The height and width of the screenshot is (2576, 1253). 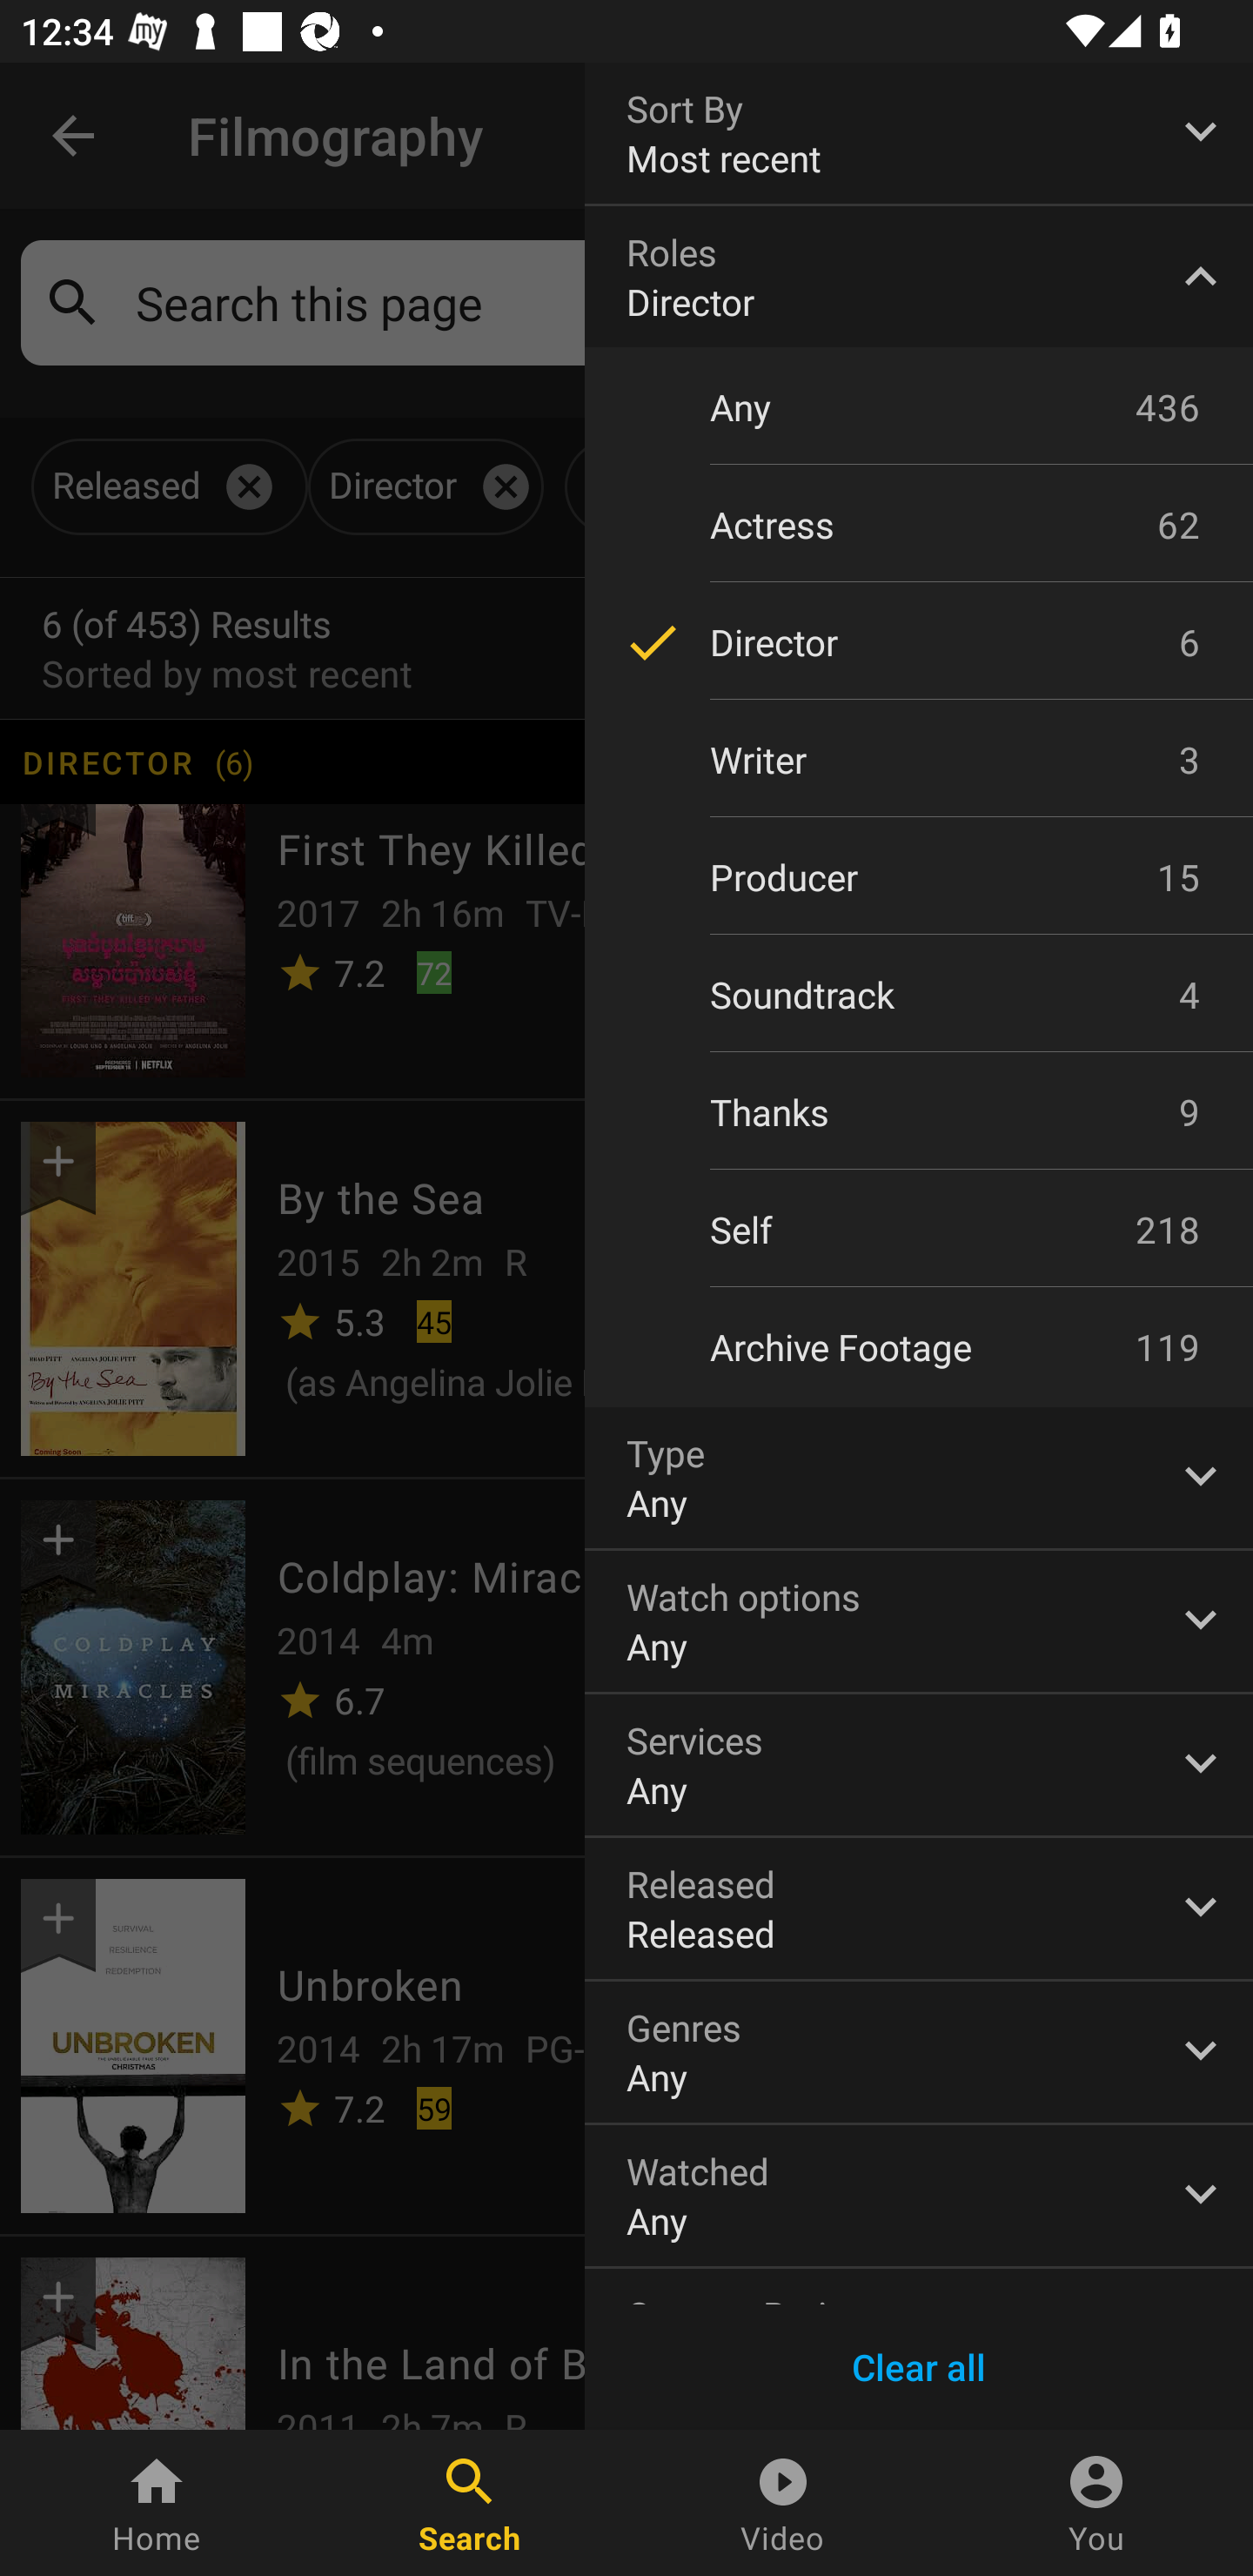 What do you see at coordinates (919, 2367) in the screenshot?
I see `Clear all` at bounding box center [919, 2367].